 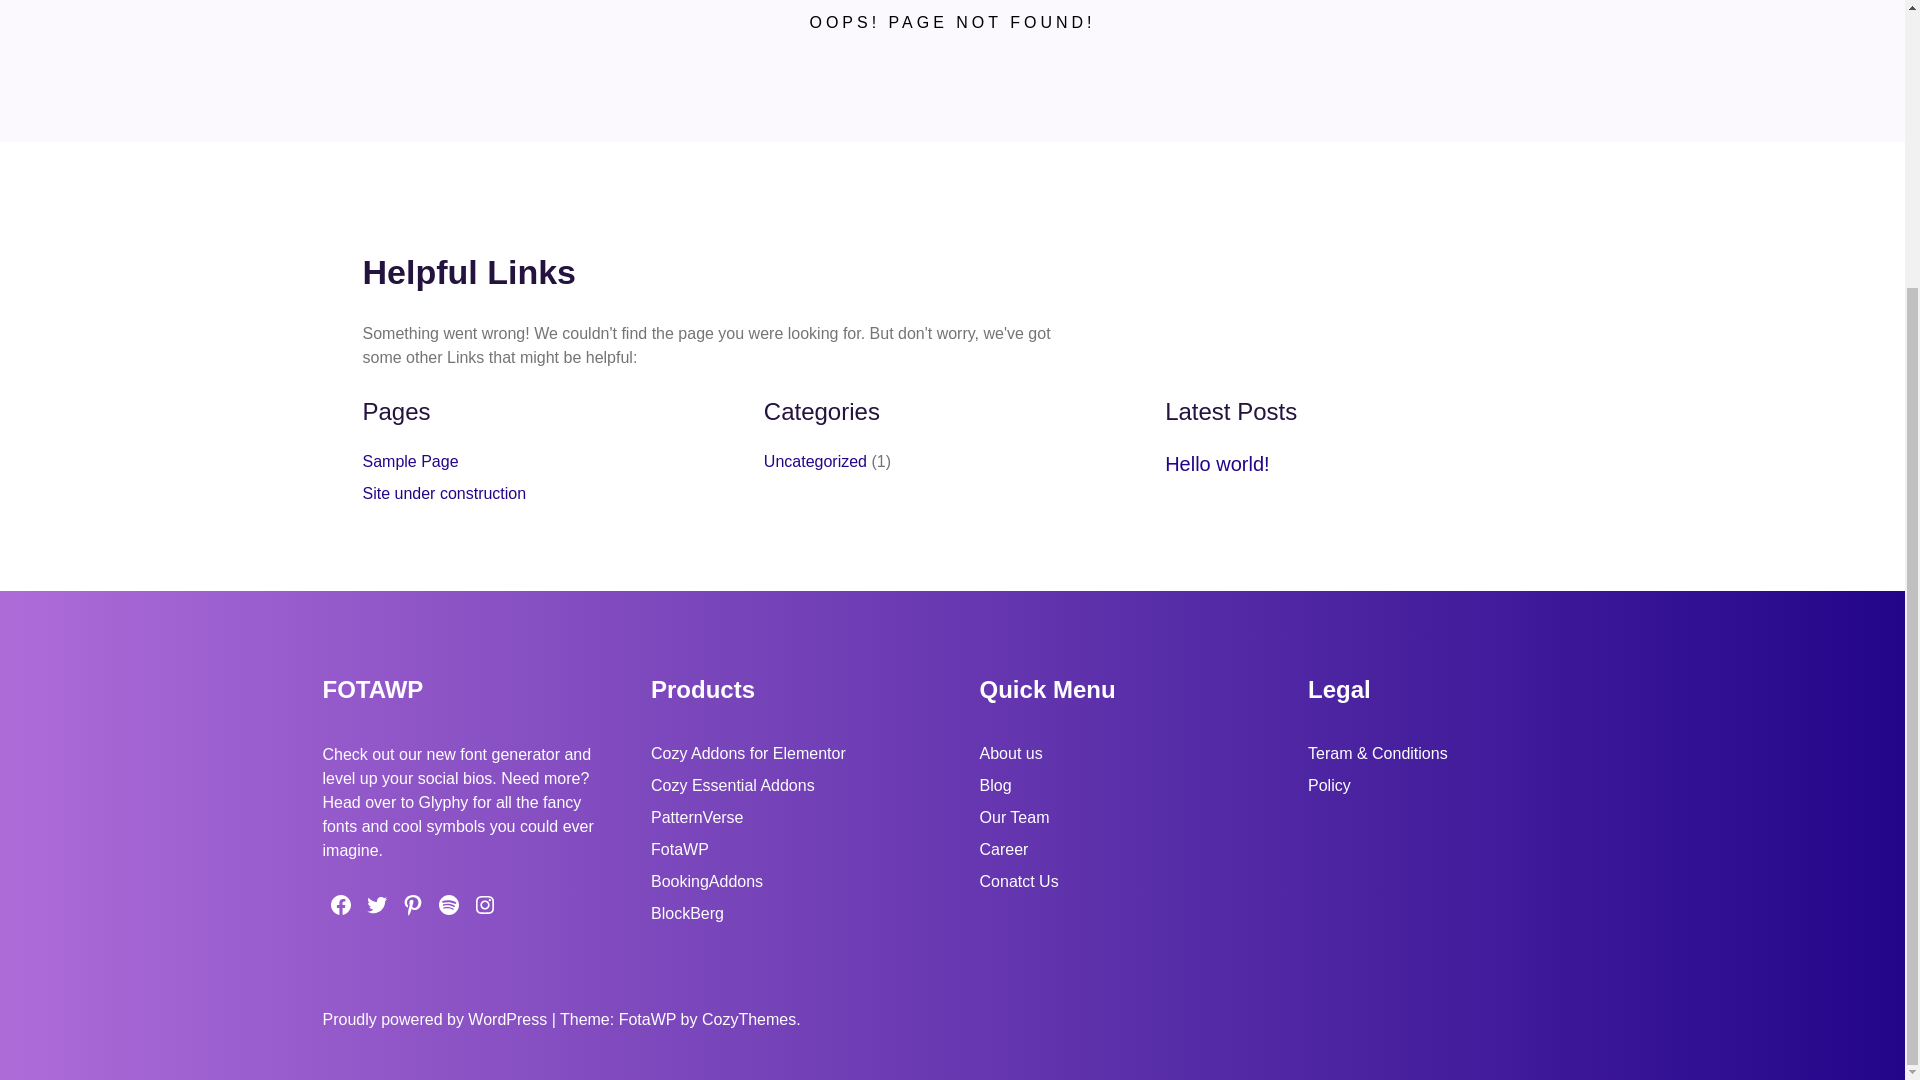 I want to click on Cozy Addons for Elementor, so click(x=748, y=754).